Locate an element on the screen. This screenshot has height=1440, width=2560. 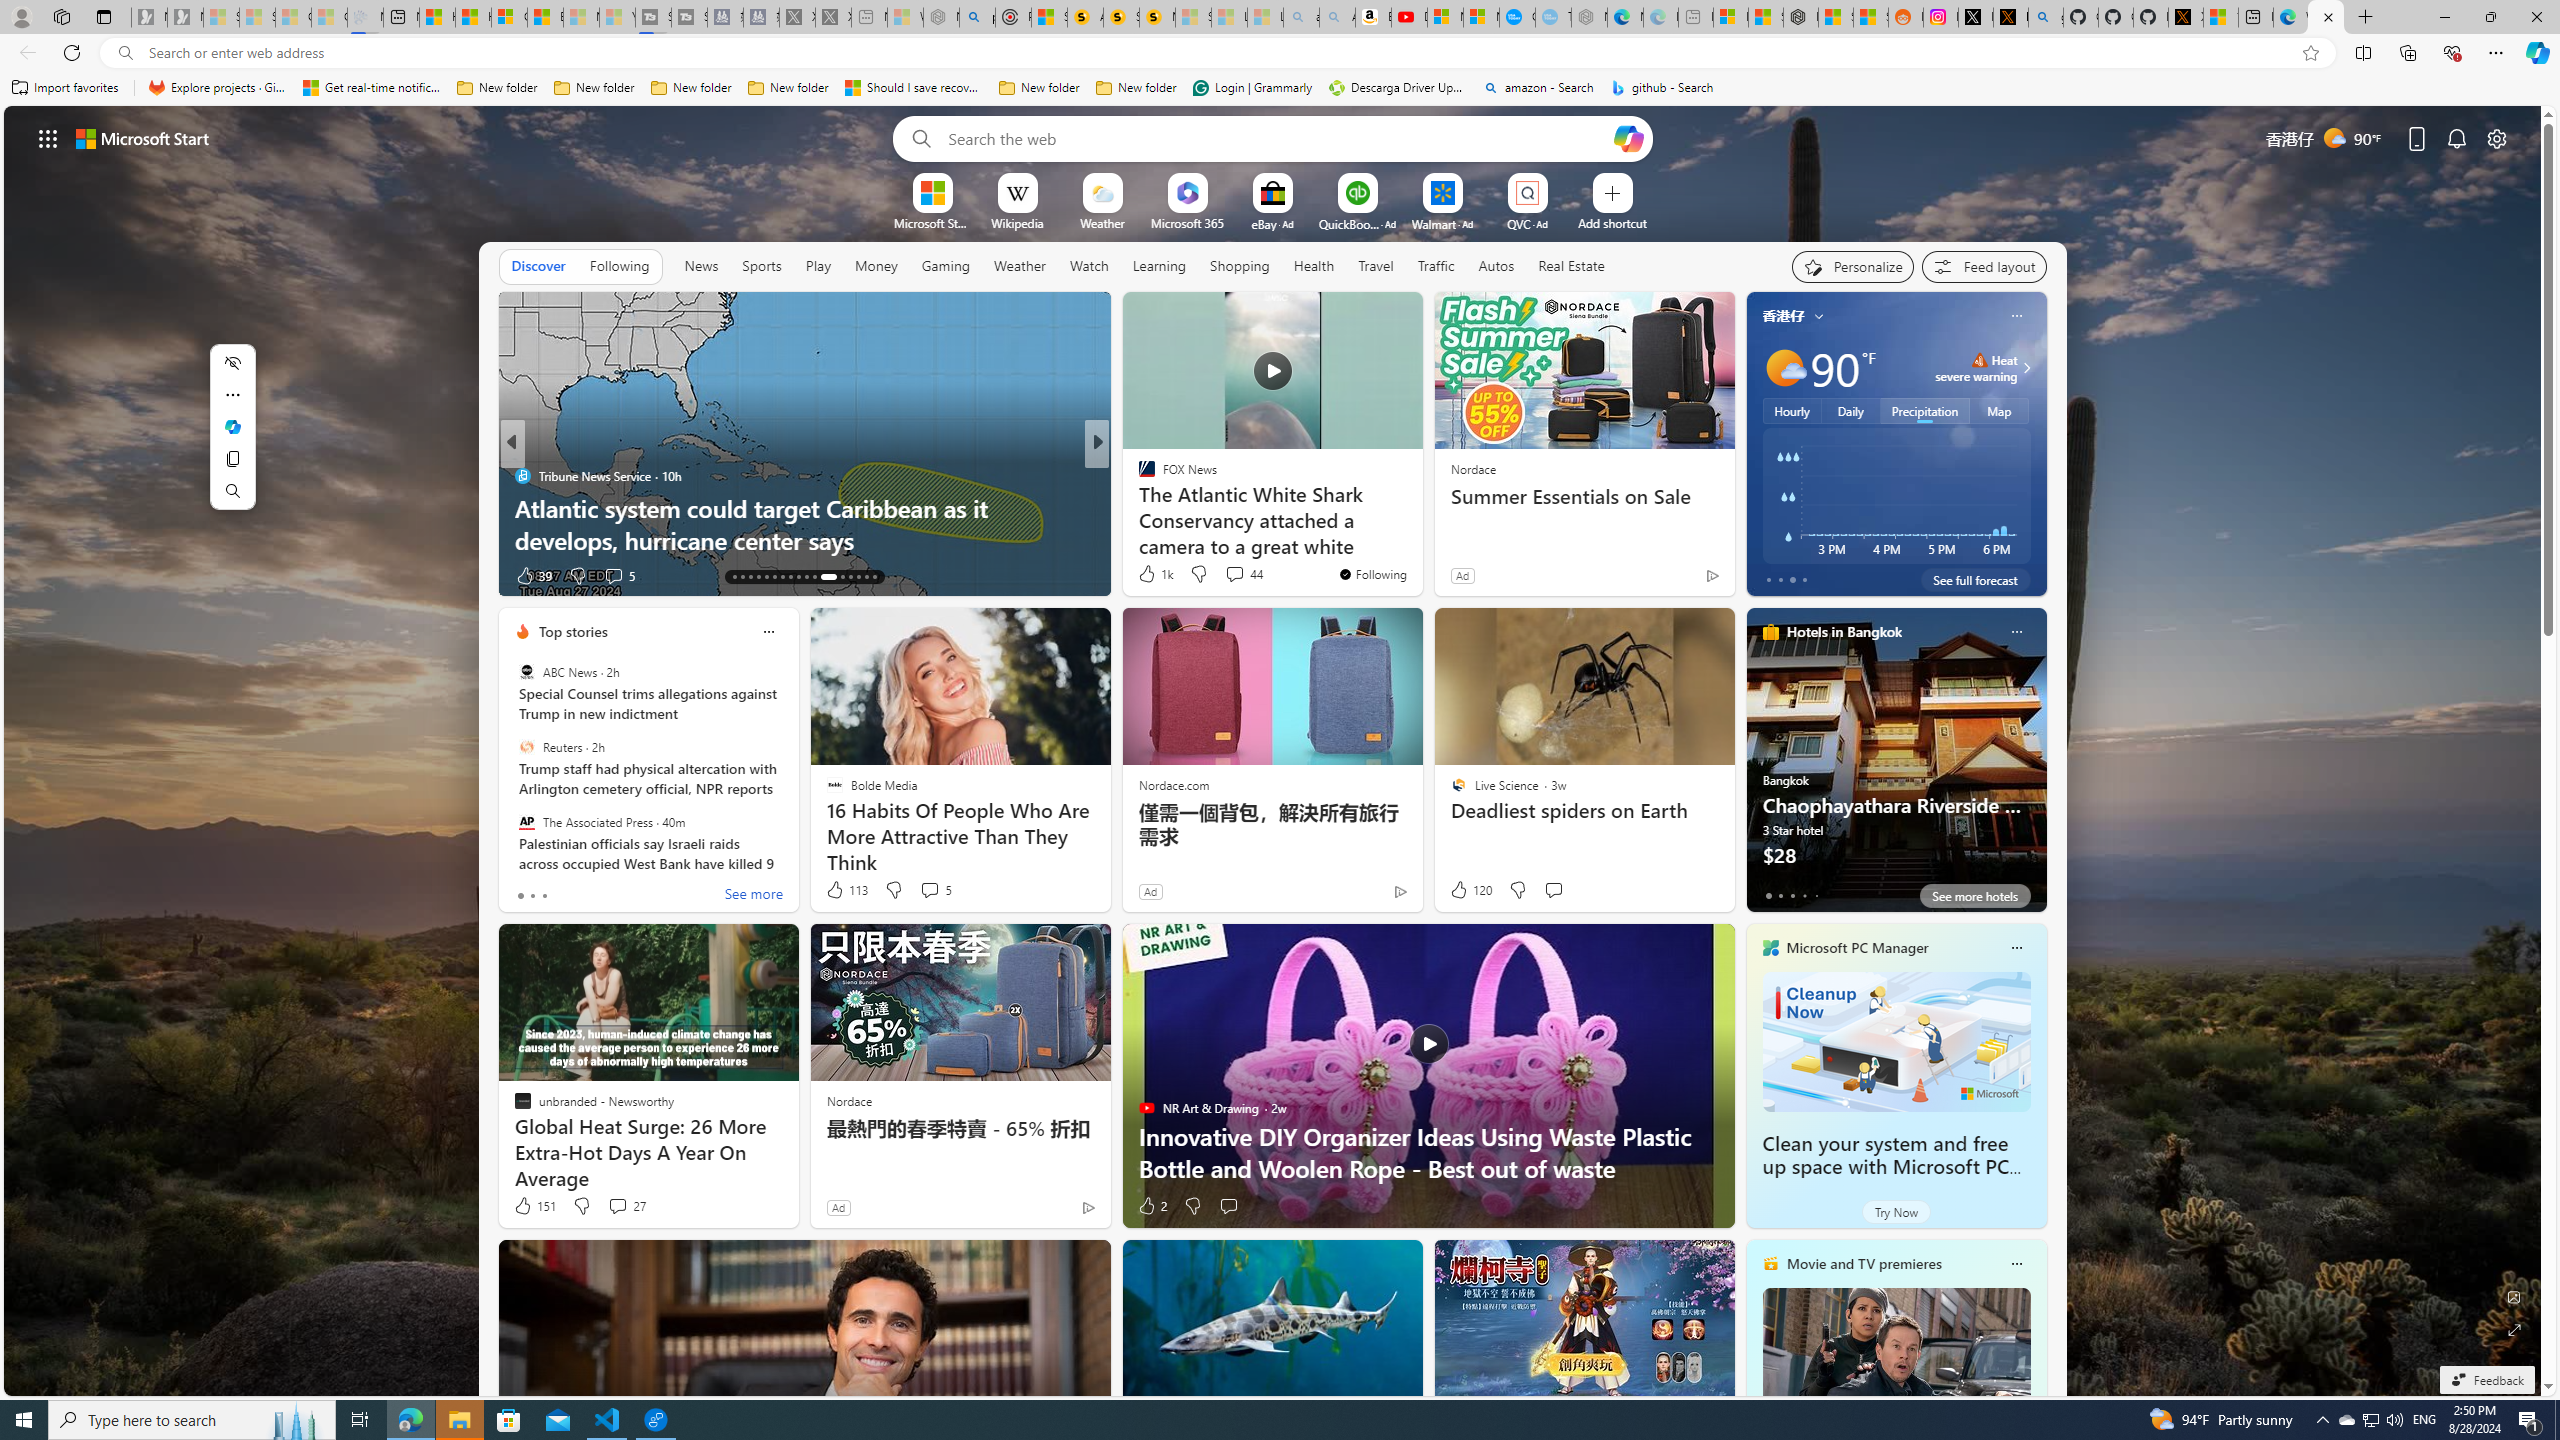
Click to see more information is located at coordinates (2024, 368).